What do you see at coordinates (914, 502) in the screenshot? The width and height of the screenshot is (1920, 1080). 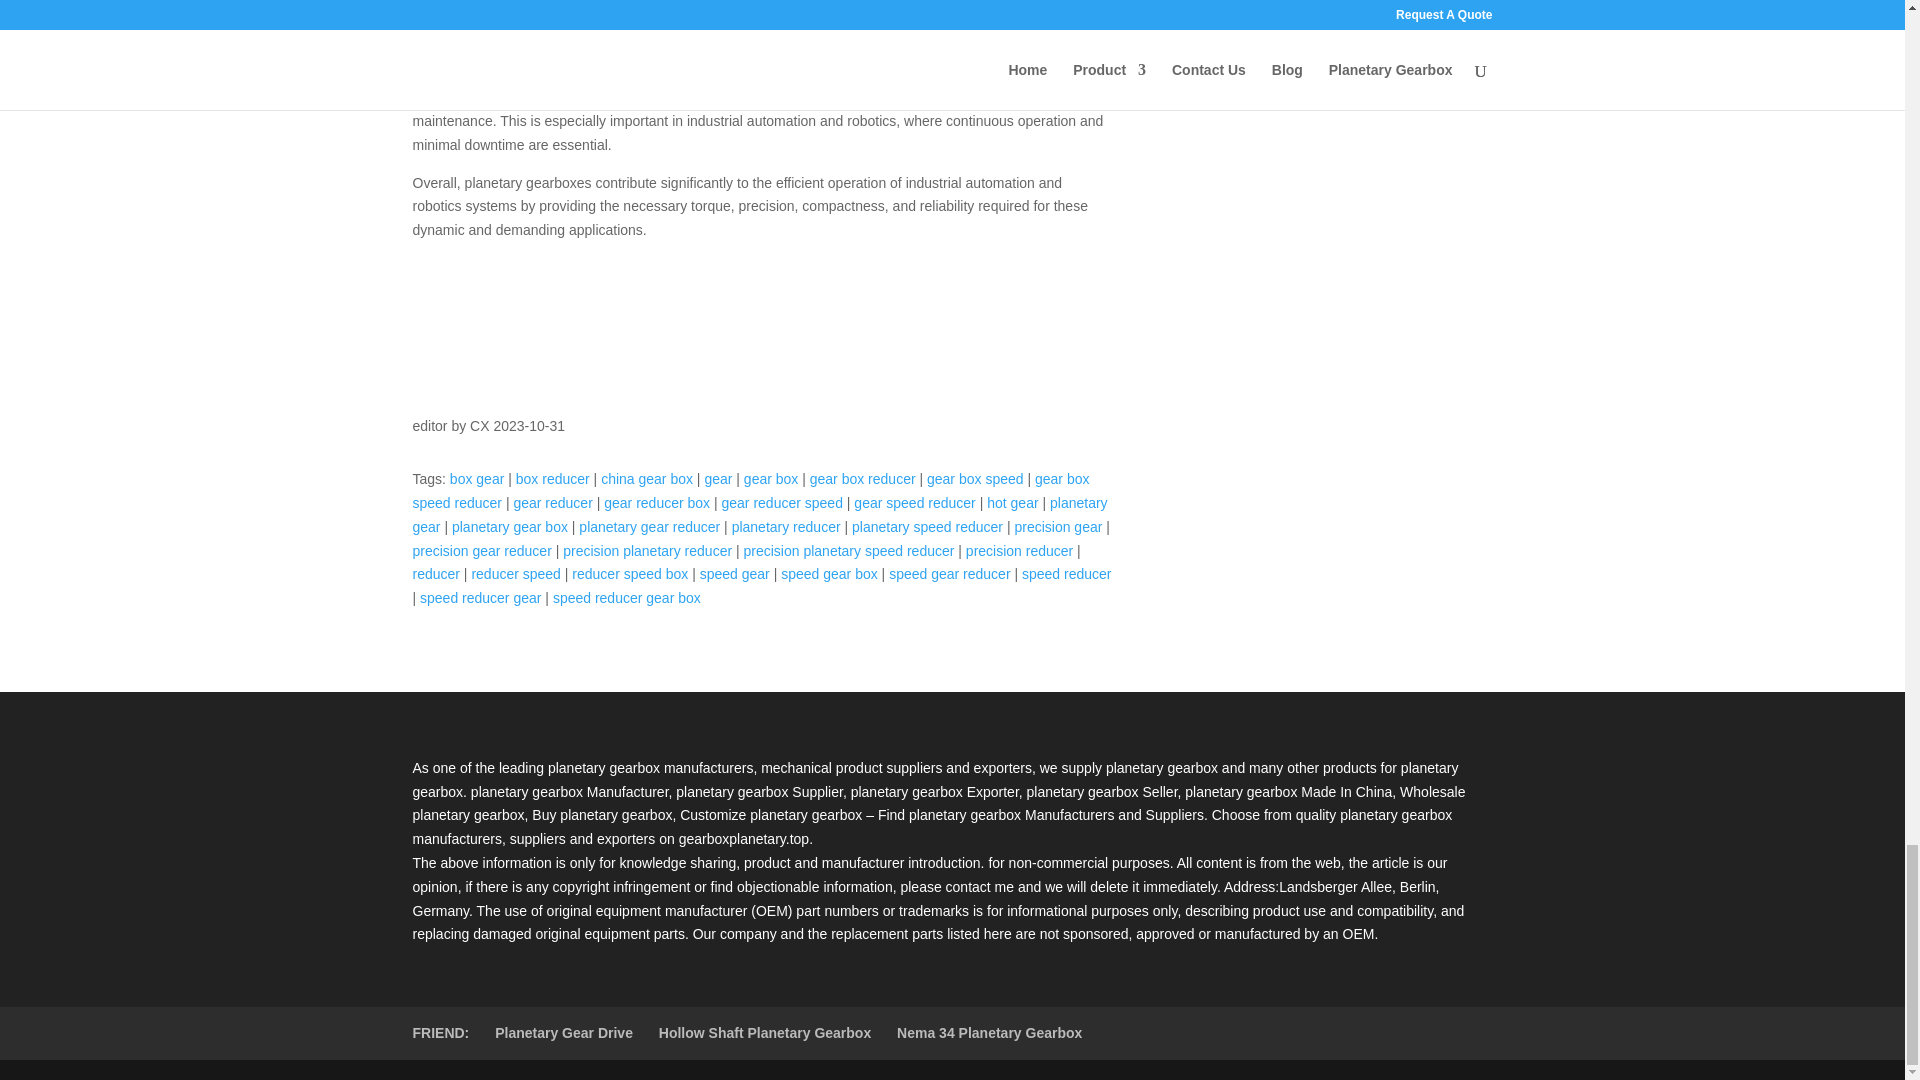 I see `gear speed reducer` at bounding box center [914, 502].